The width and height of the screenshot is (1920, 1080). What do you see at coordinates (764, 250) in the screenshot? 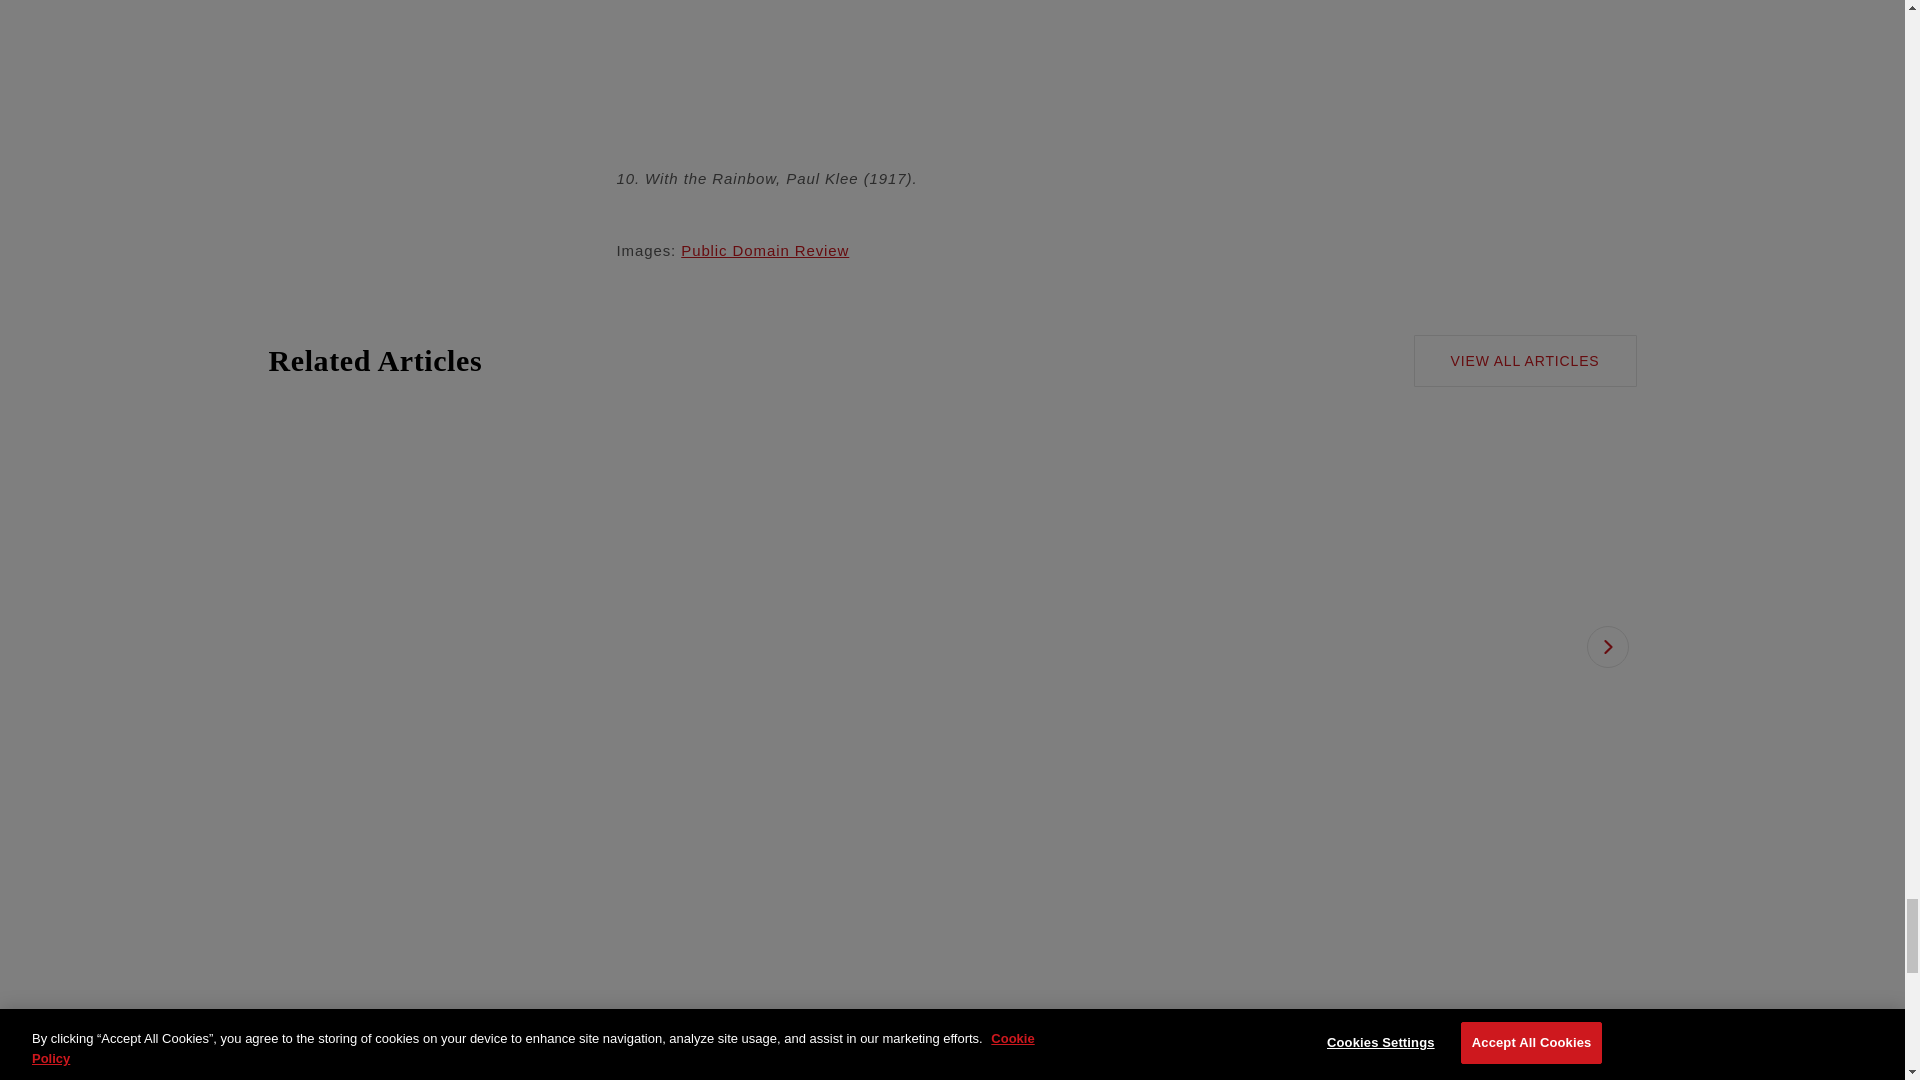
I see `Public Domain Review` at bounding box center [764, 250].